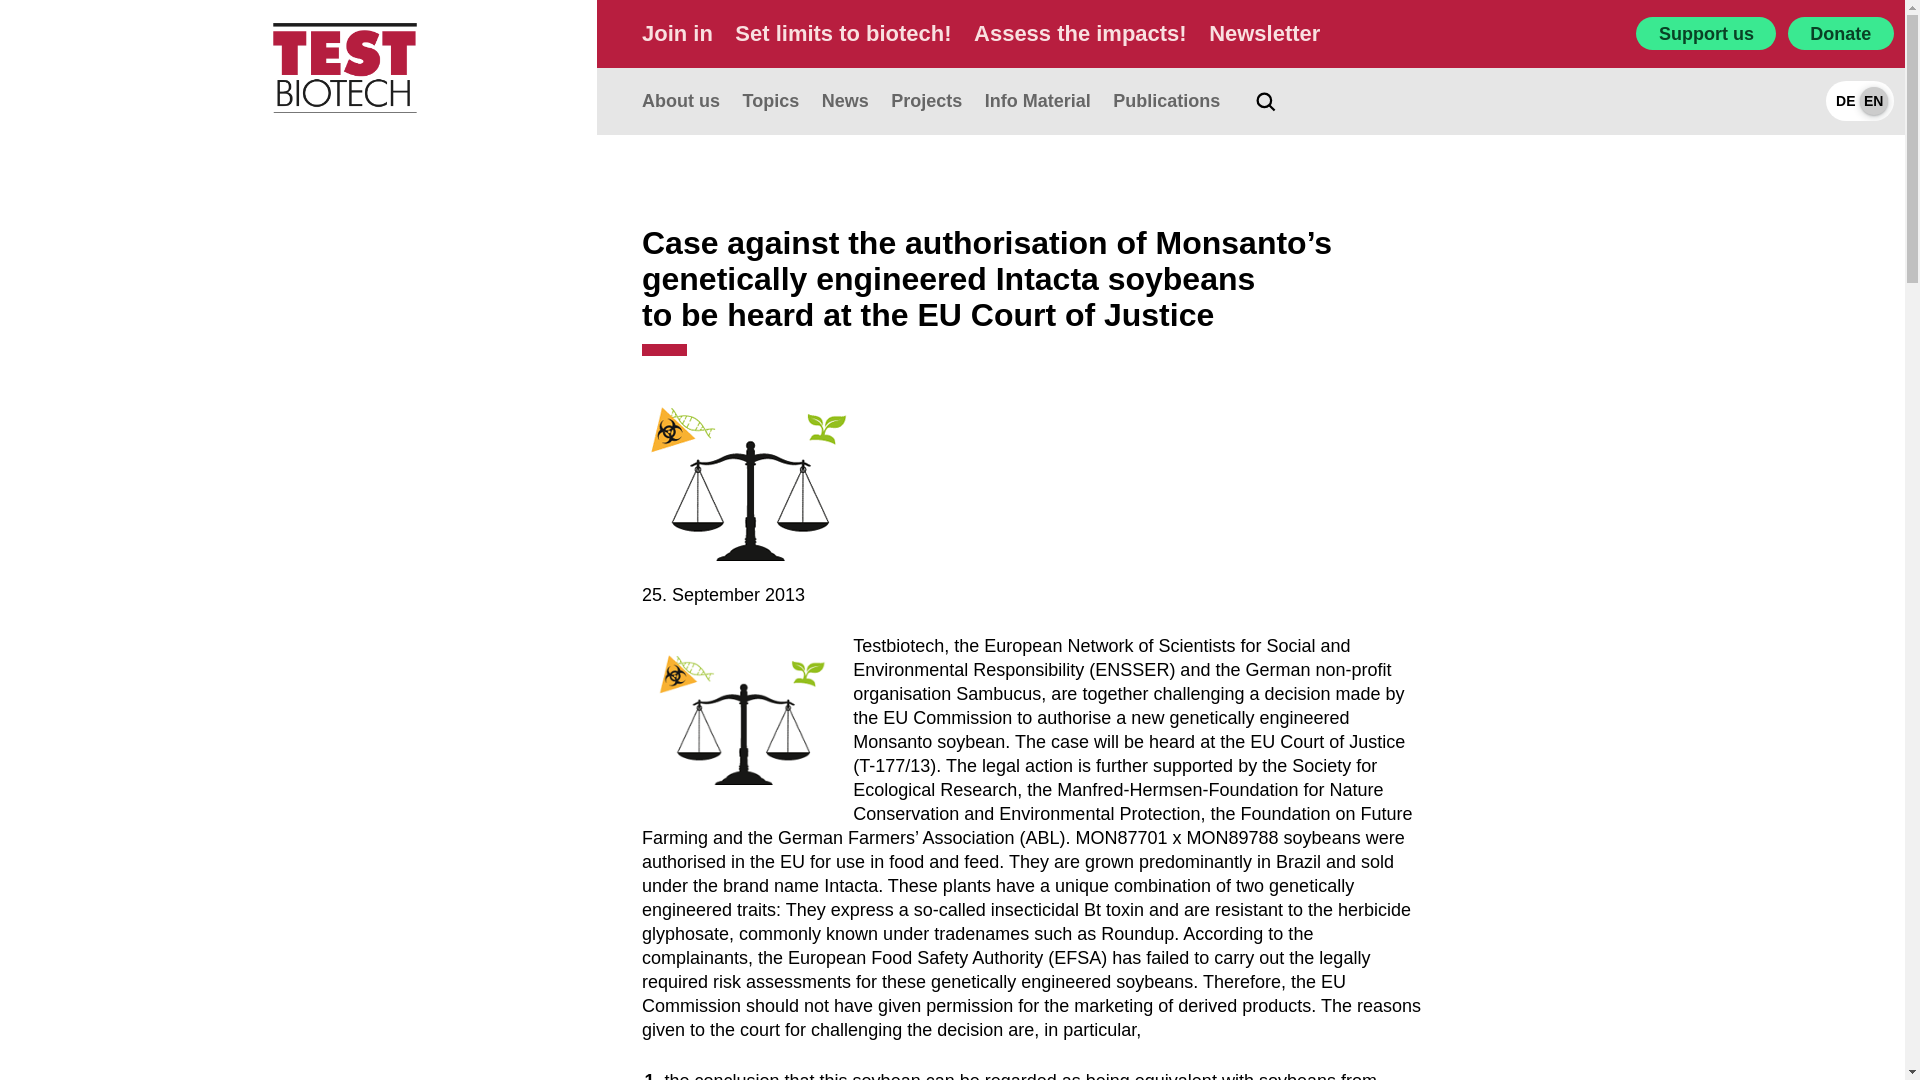  Describe the element at coordinates (680, 101) in the screenshot. I see `About us` at that location.